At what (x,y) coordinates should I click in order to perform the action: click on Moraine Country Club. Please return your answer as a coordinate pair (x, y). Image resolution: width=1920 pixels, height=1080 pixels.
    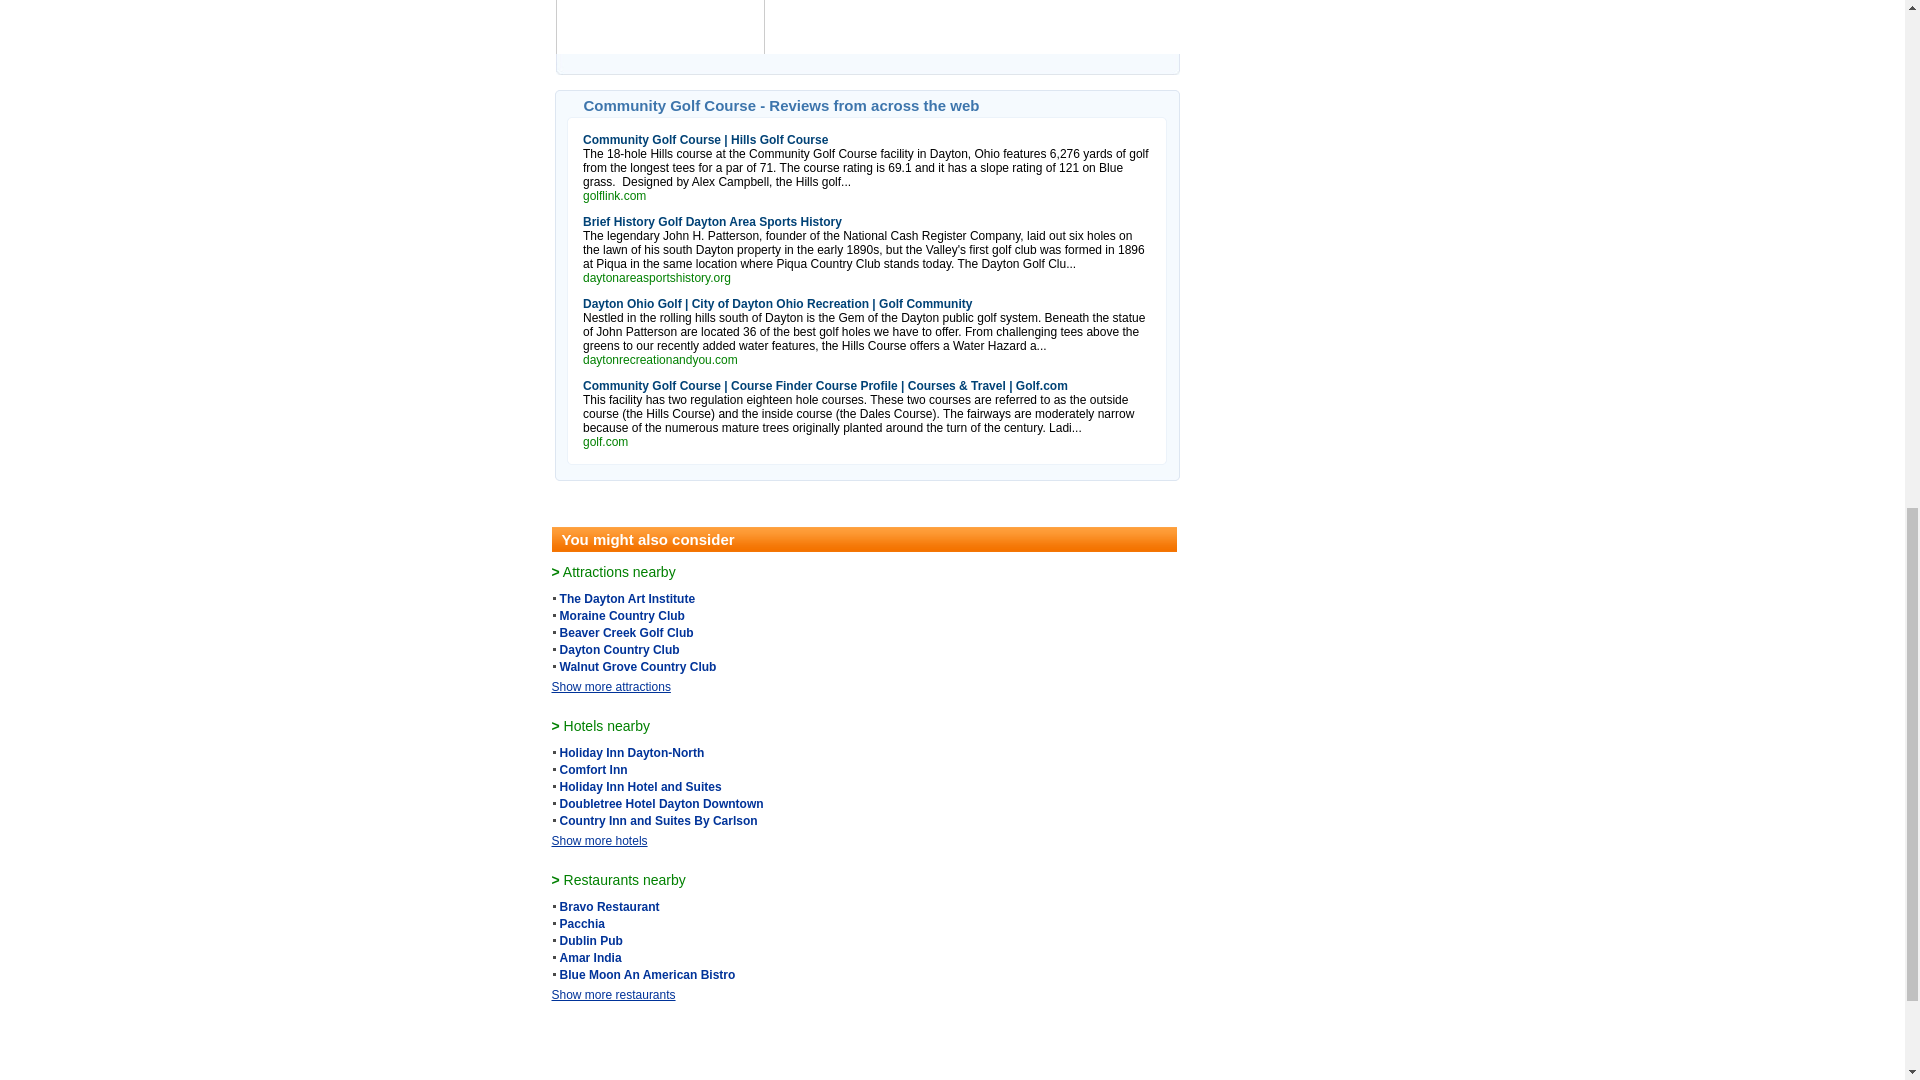
    Looking at the image, I should click on (622, 616).